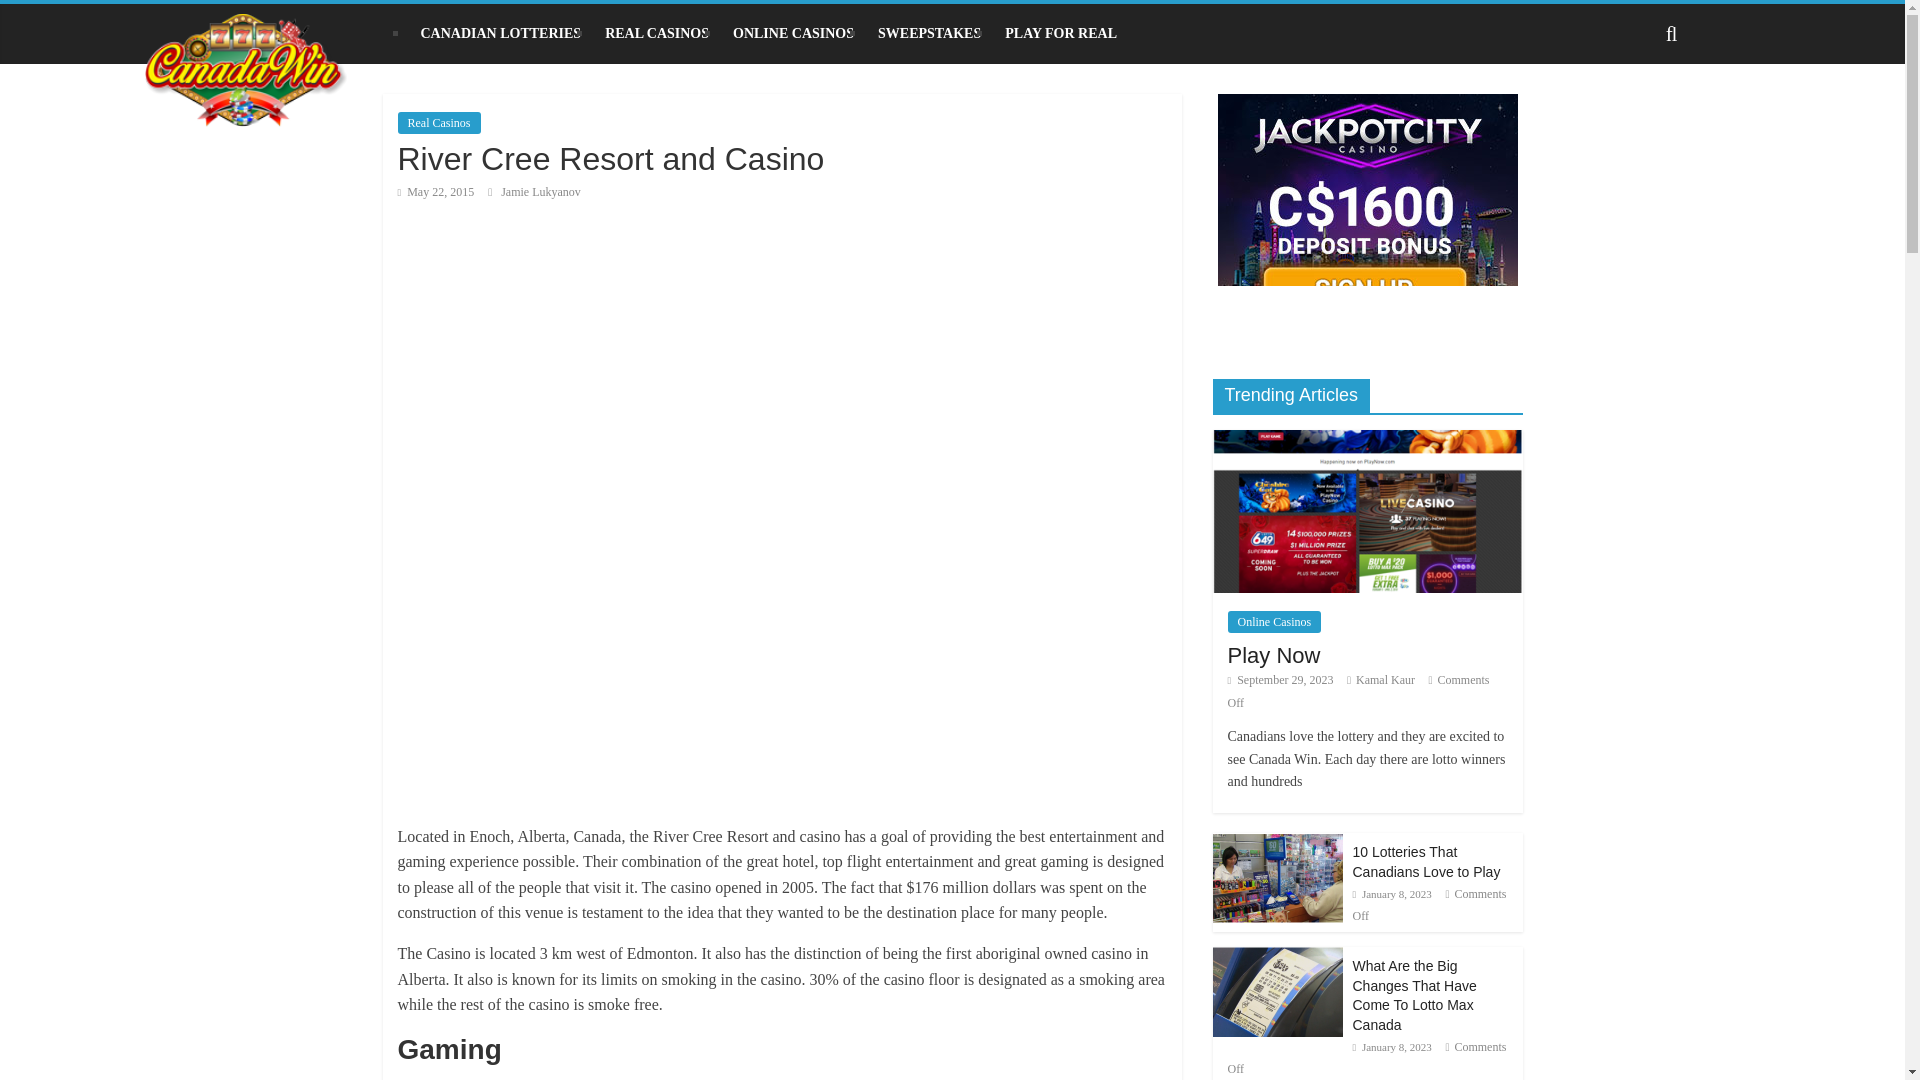  What do you see at coordinates (541, 191) in the screenshot?
I see `Jamie Lukyanov` at bounding box center [541, 191].